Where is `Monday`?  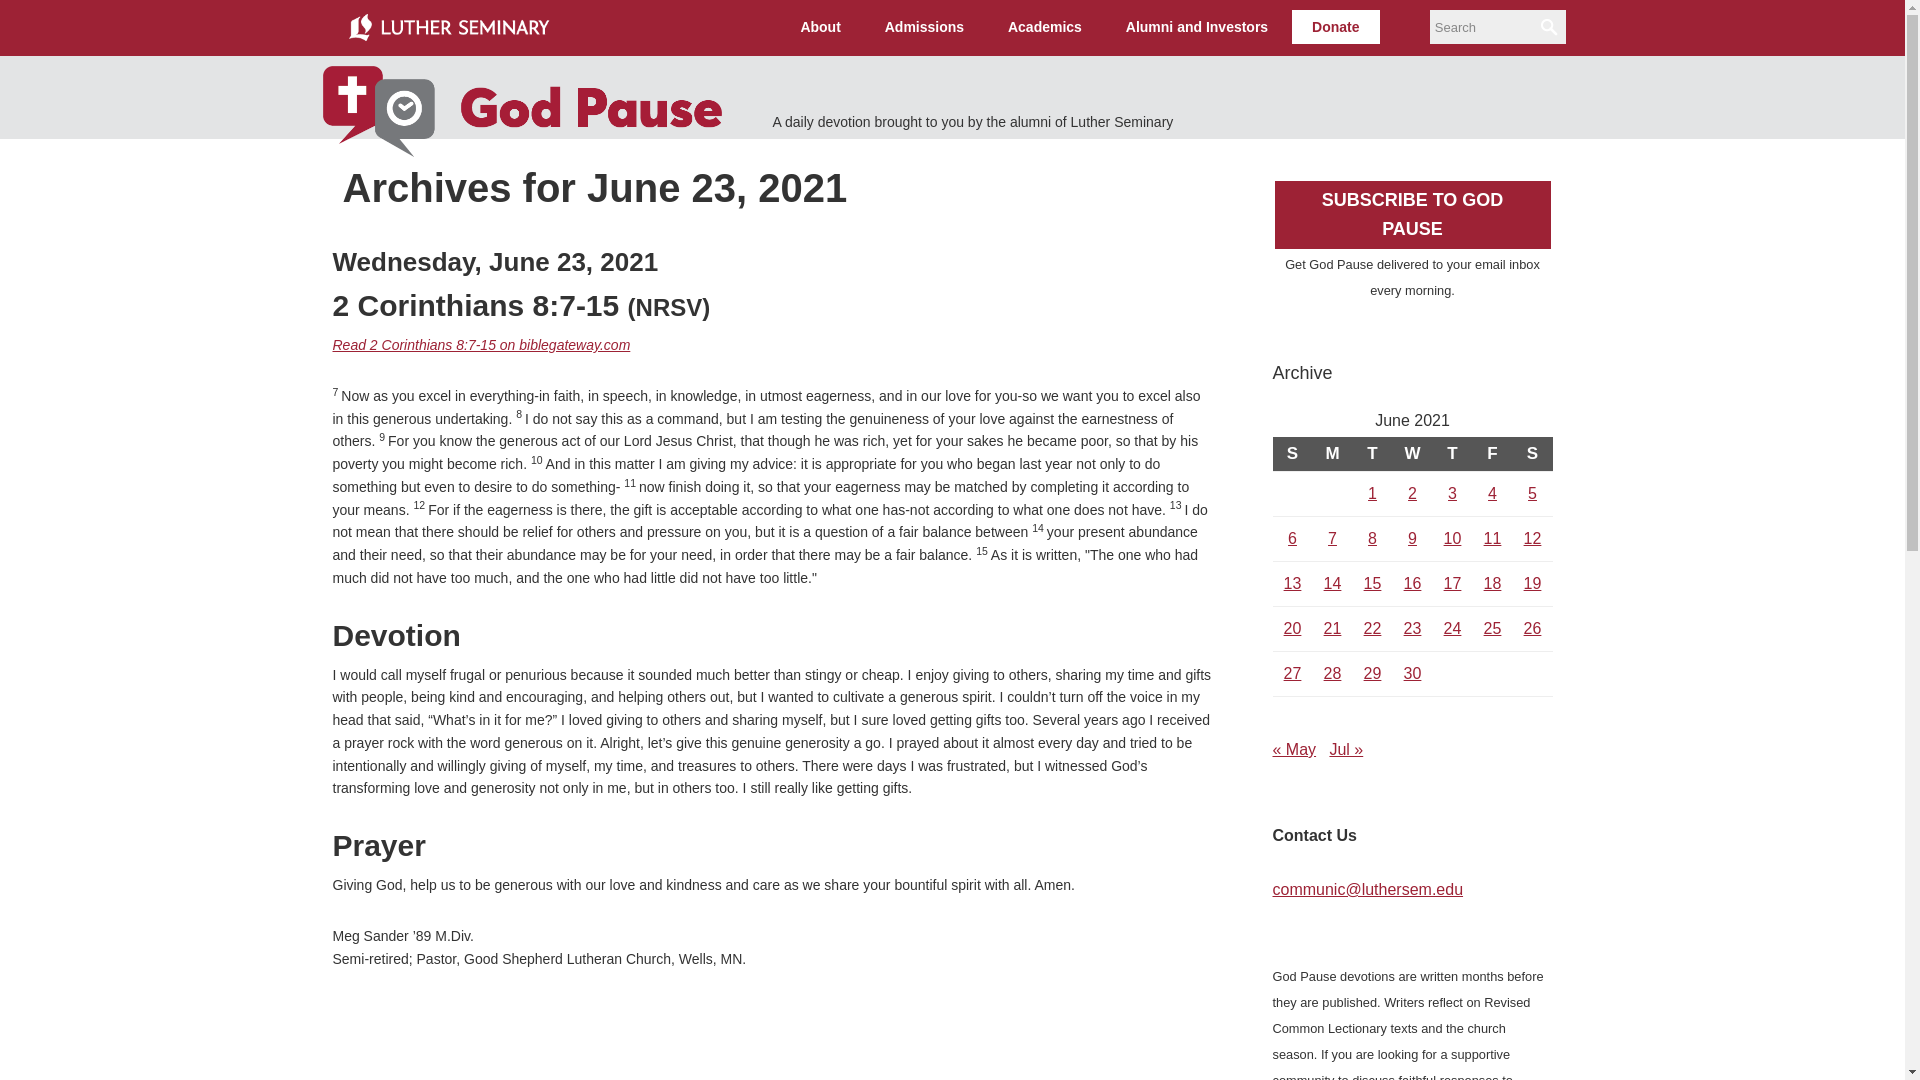
Monday is located at coordinates (1331, 454).